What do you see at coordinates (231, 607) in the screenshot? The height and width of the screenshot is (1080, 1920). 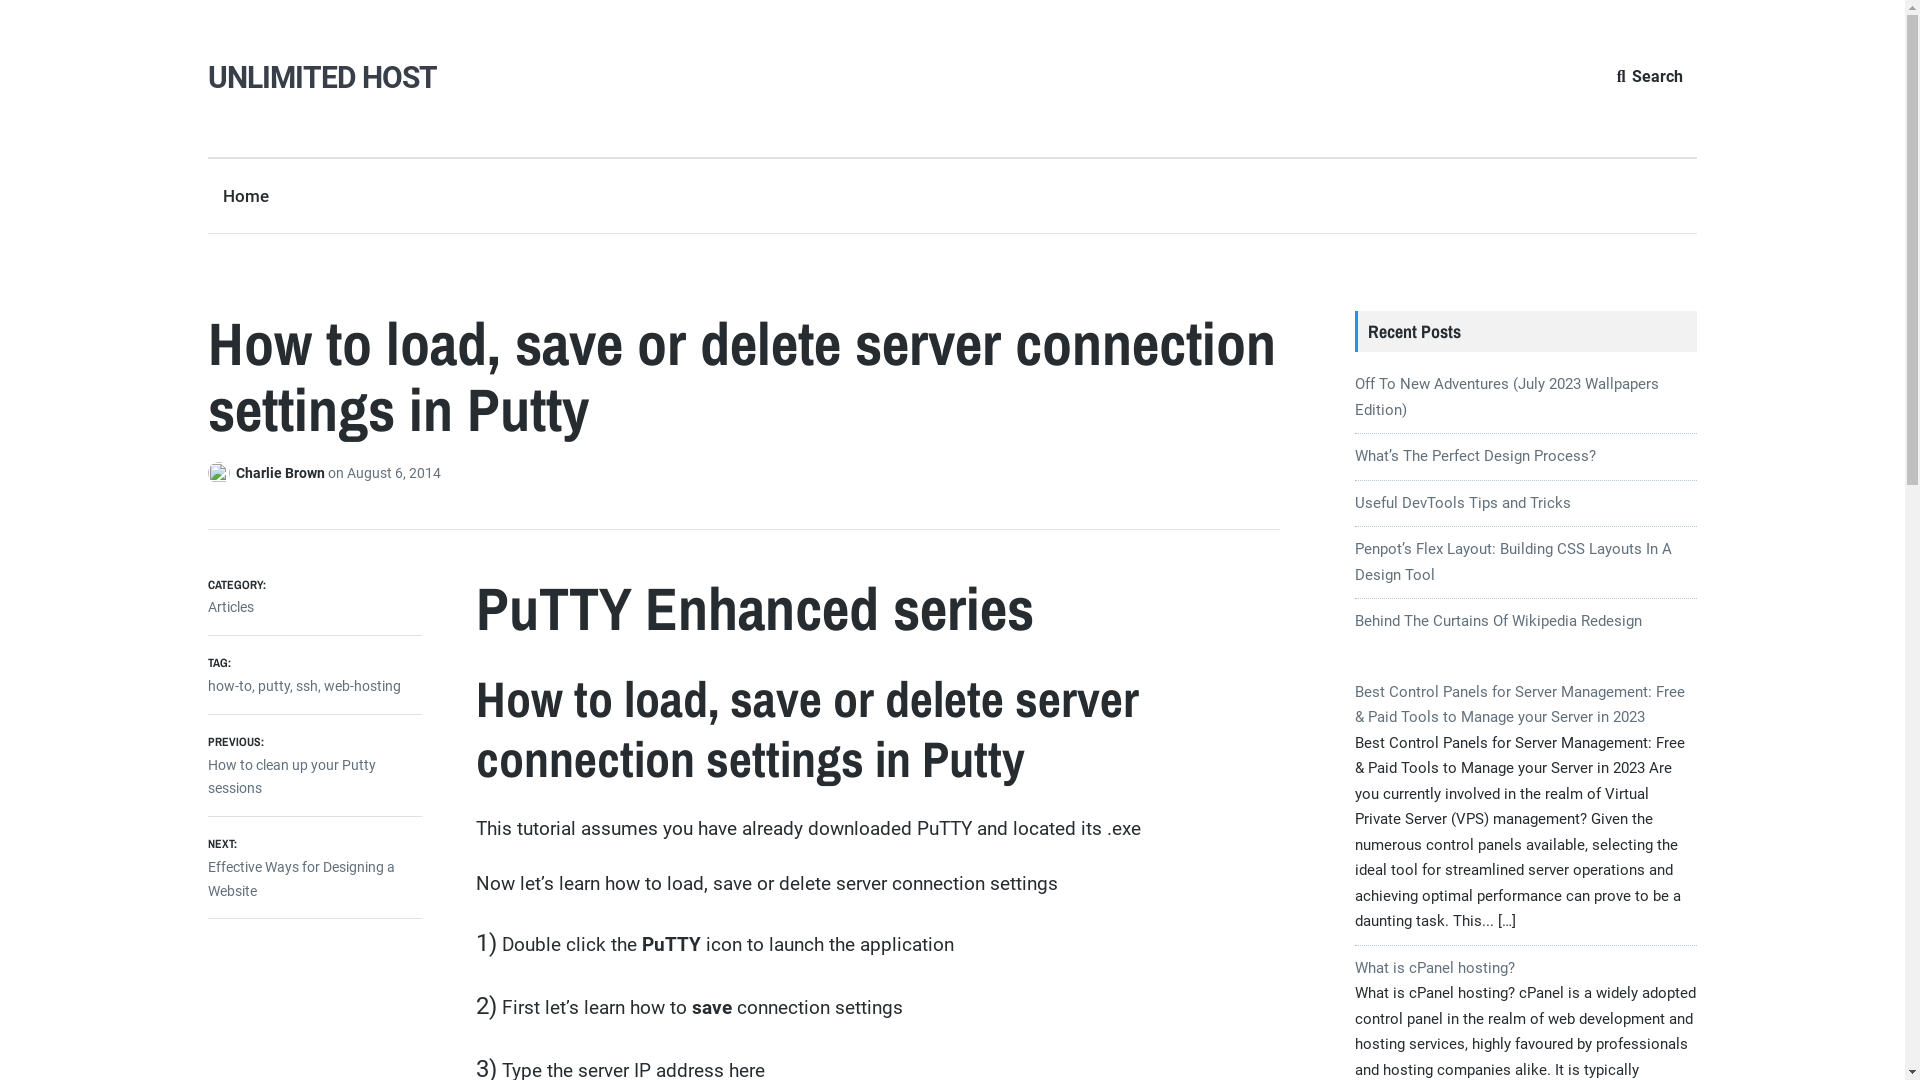 I see `Articles` at bounding box center [231, 607].